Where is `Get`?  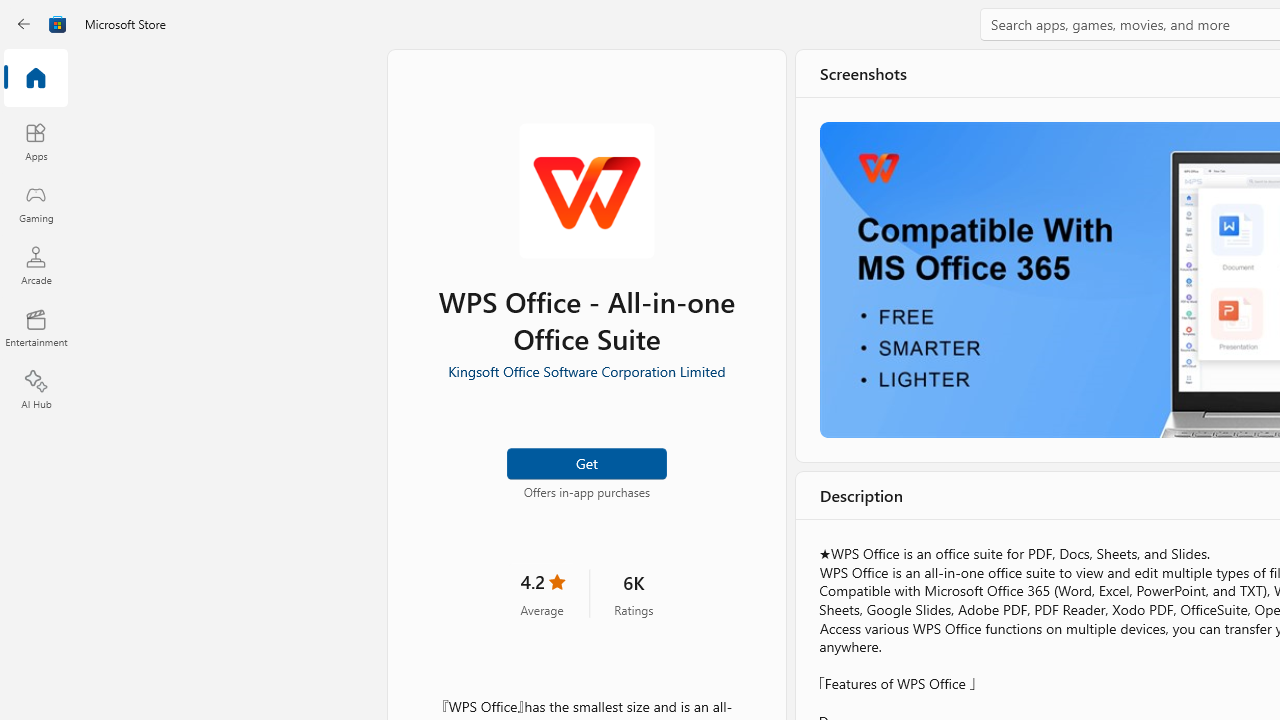 Get is located at coordinates (586, 462).